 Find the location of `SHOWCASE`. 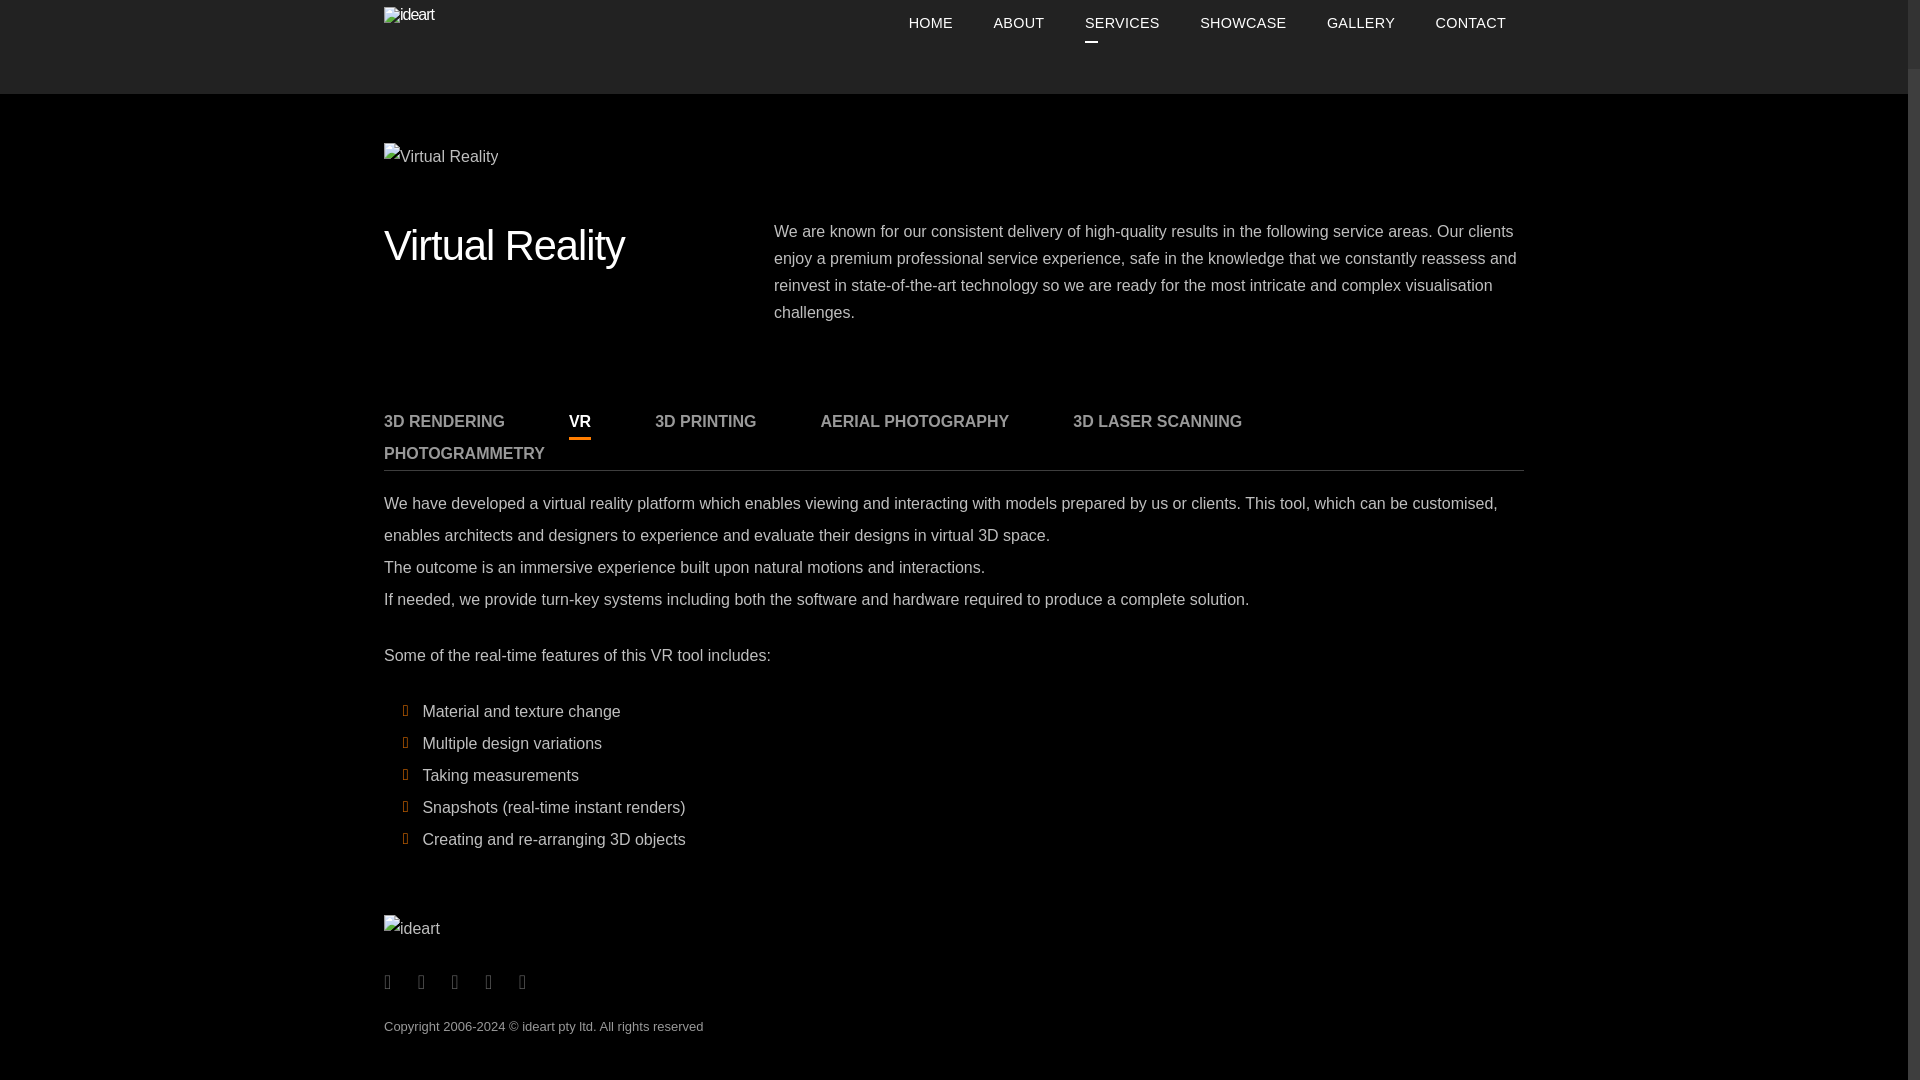

SHOWCASE is located at coordinates (1242, 24).